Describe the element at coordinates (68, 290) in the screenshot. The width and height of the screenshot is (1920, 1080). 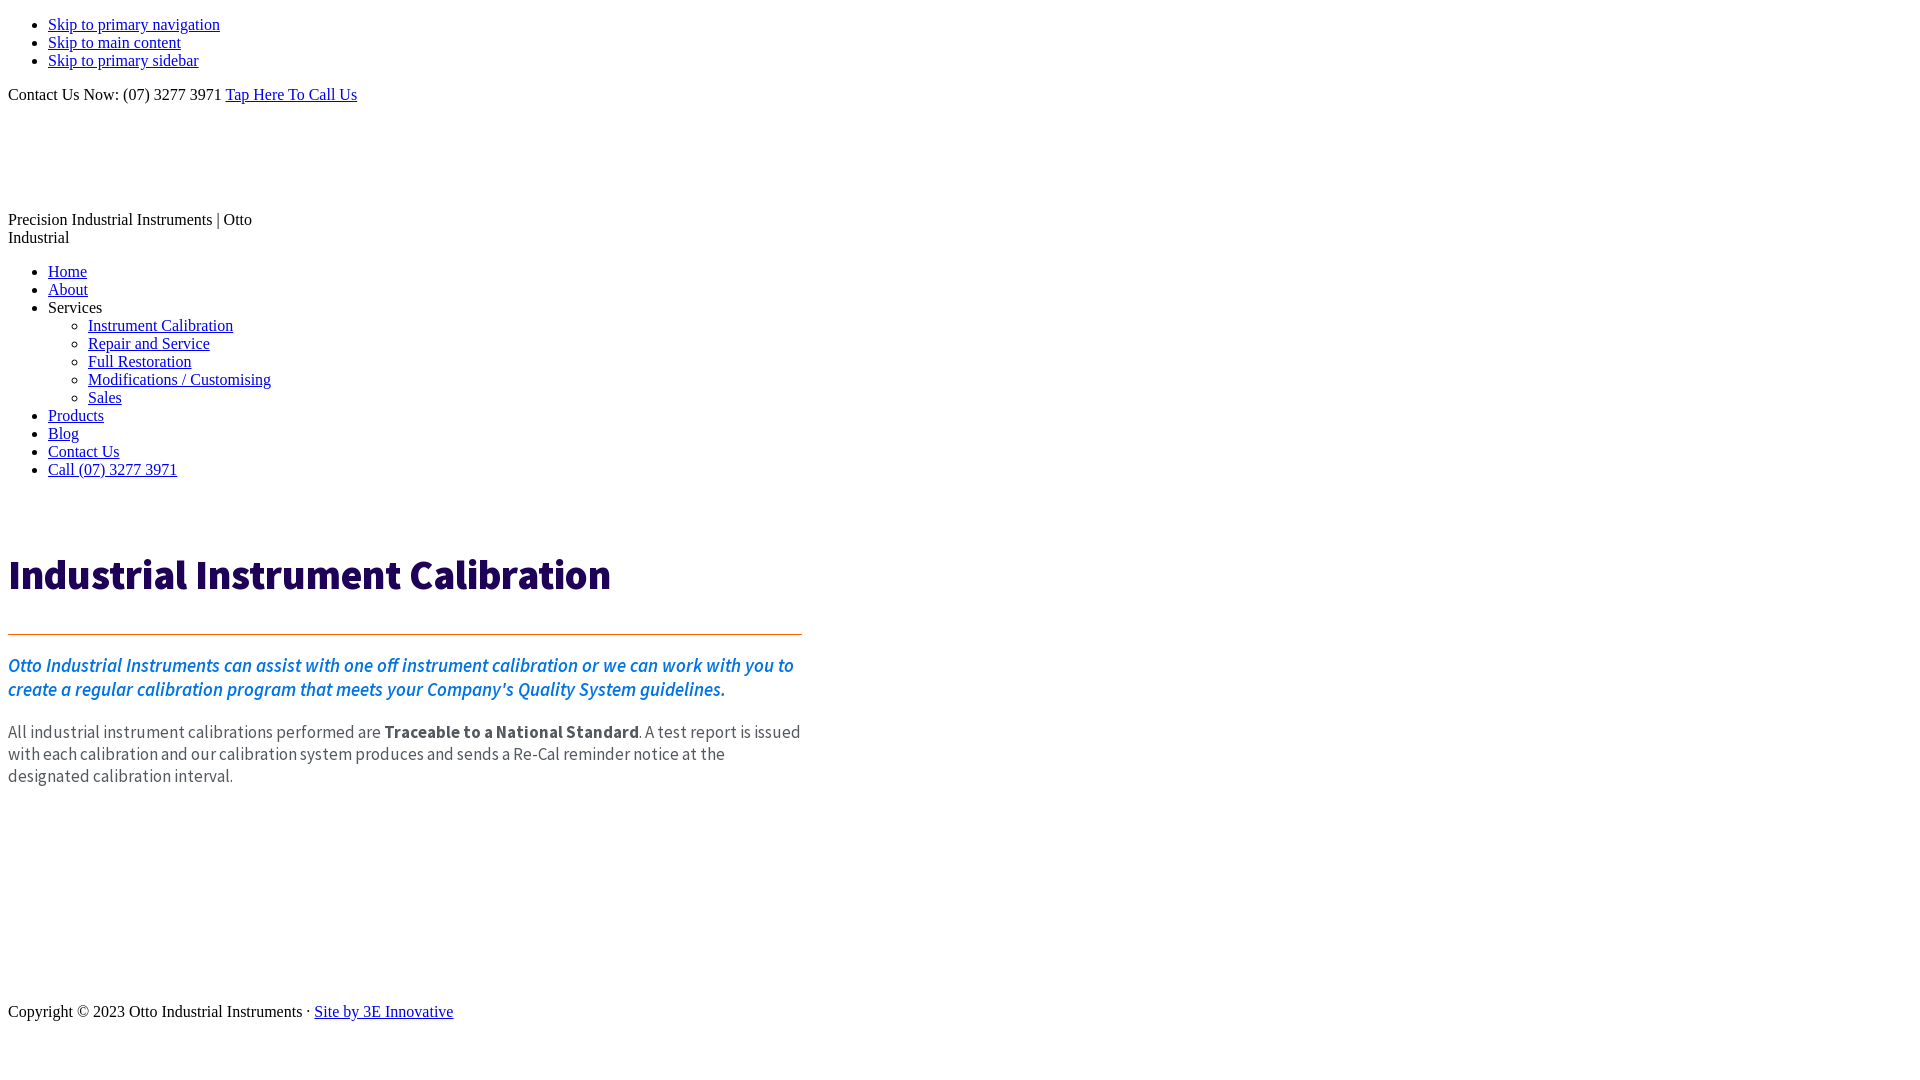
I see `About` at that location.